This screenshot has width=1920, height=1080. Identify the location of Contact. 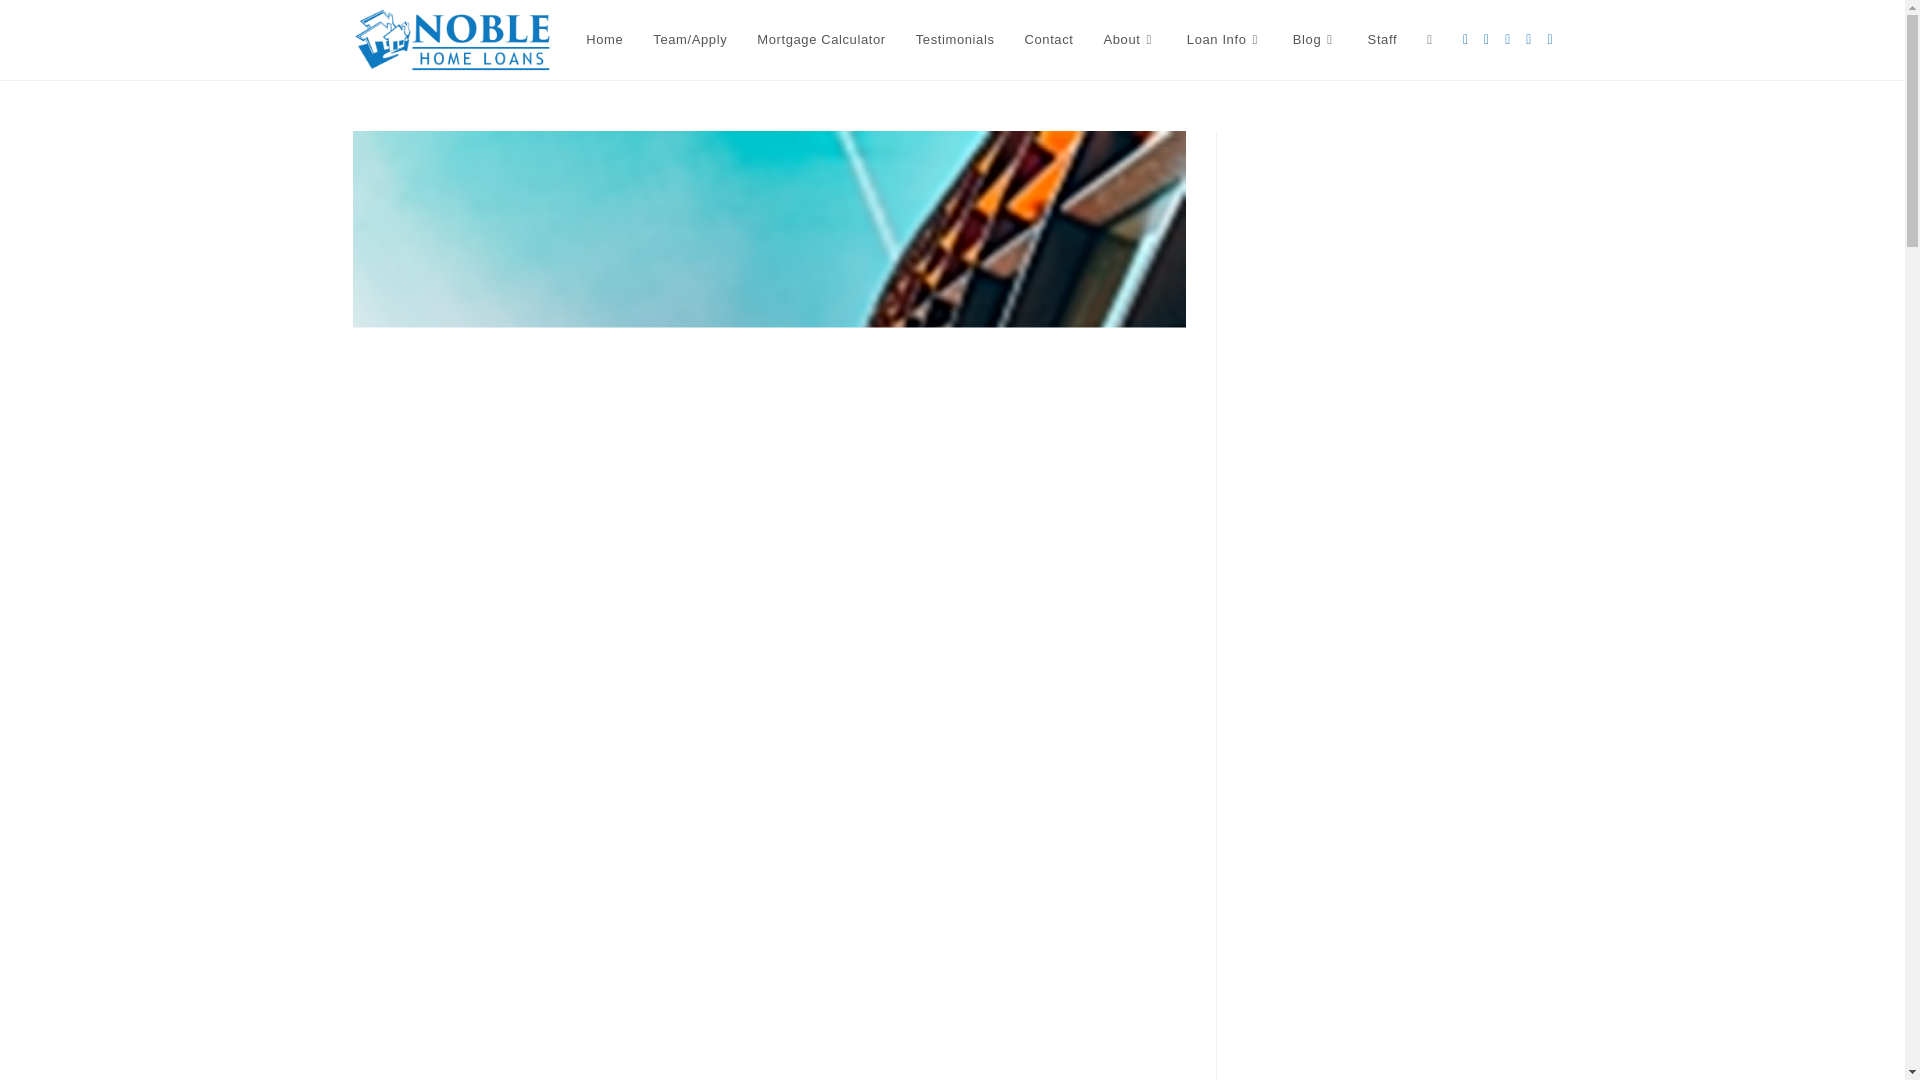
(1048, 40).